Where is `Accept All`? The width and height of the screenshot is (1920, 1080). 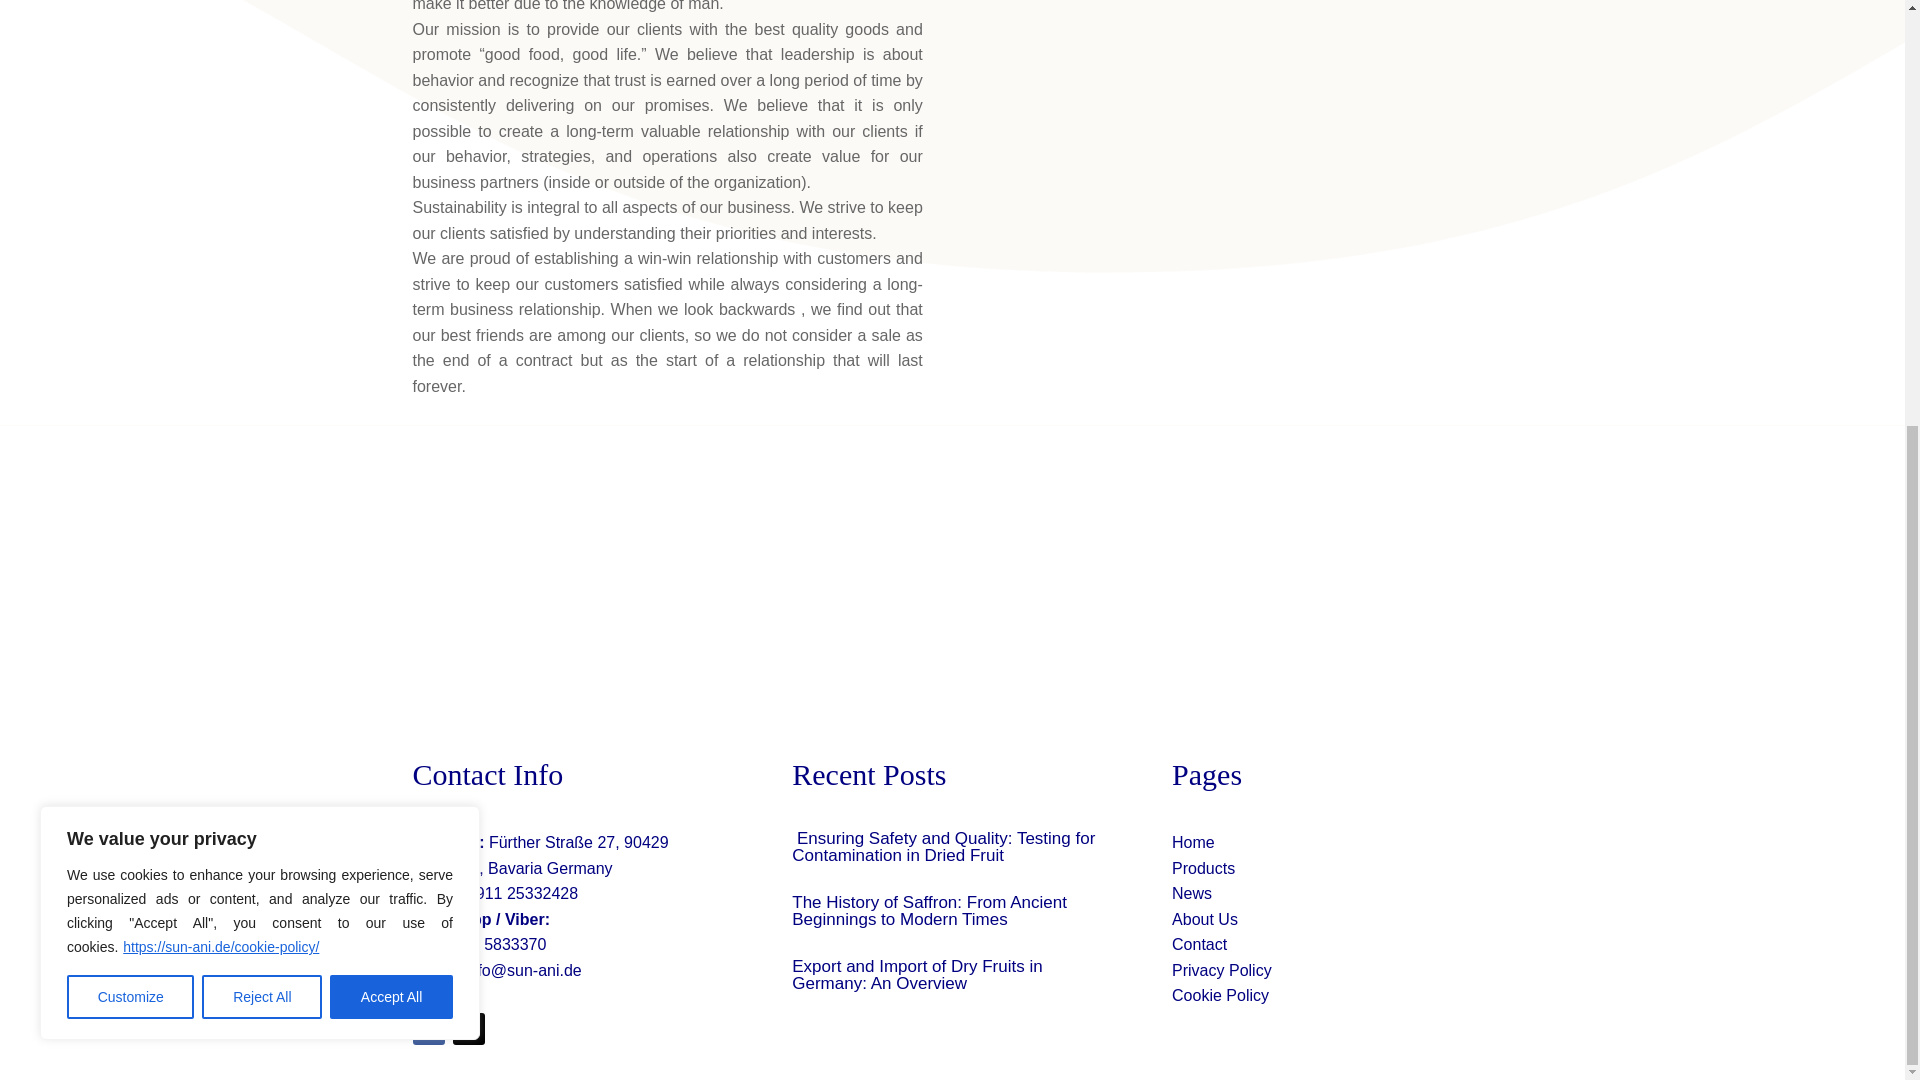 Accept All is located at coordinates (392, 302).